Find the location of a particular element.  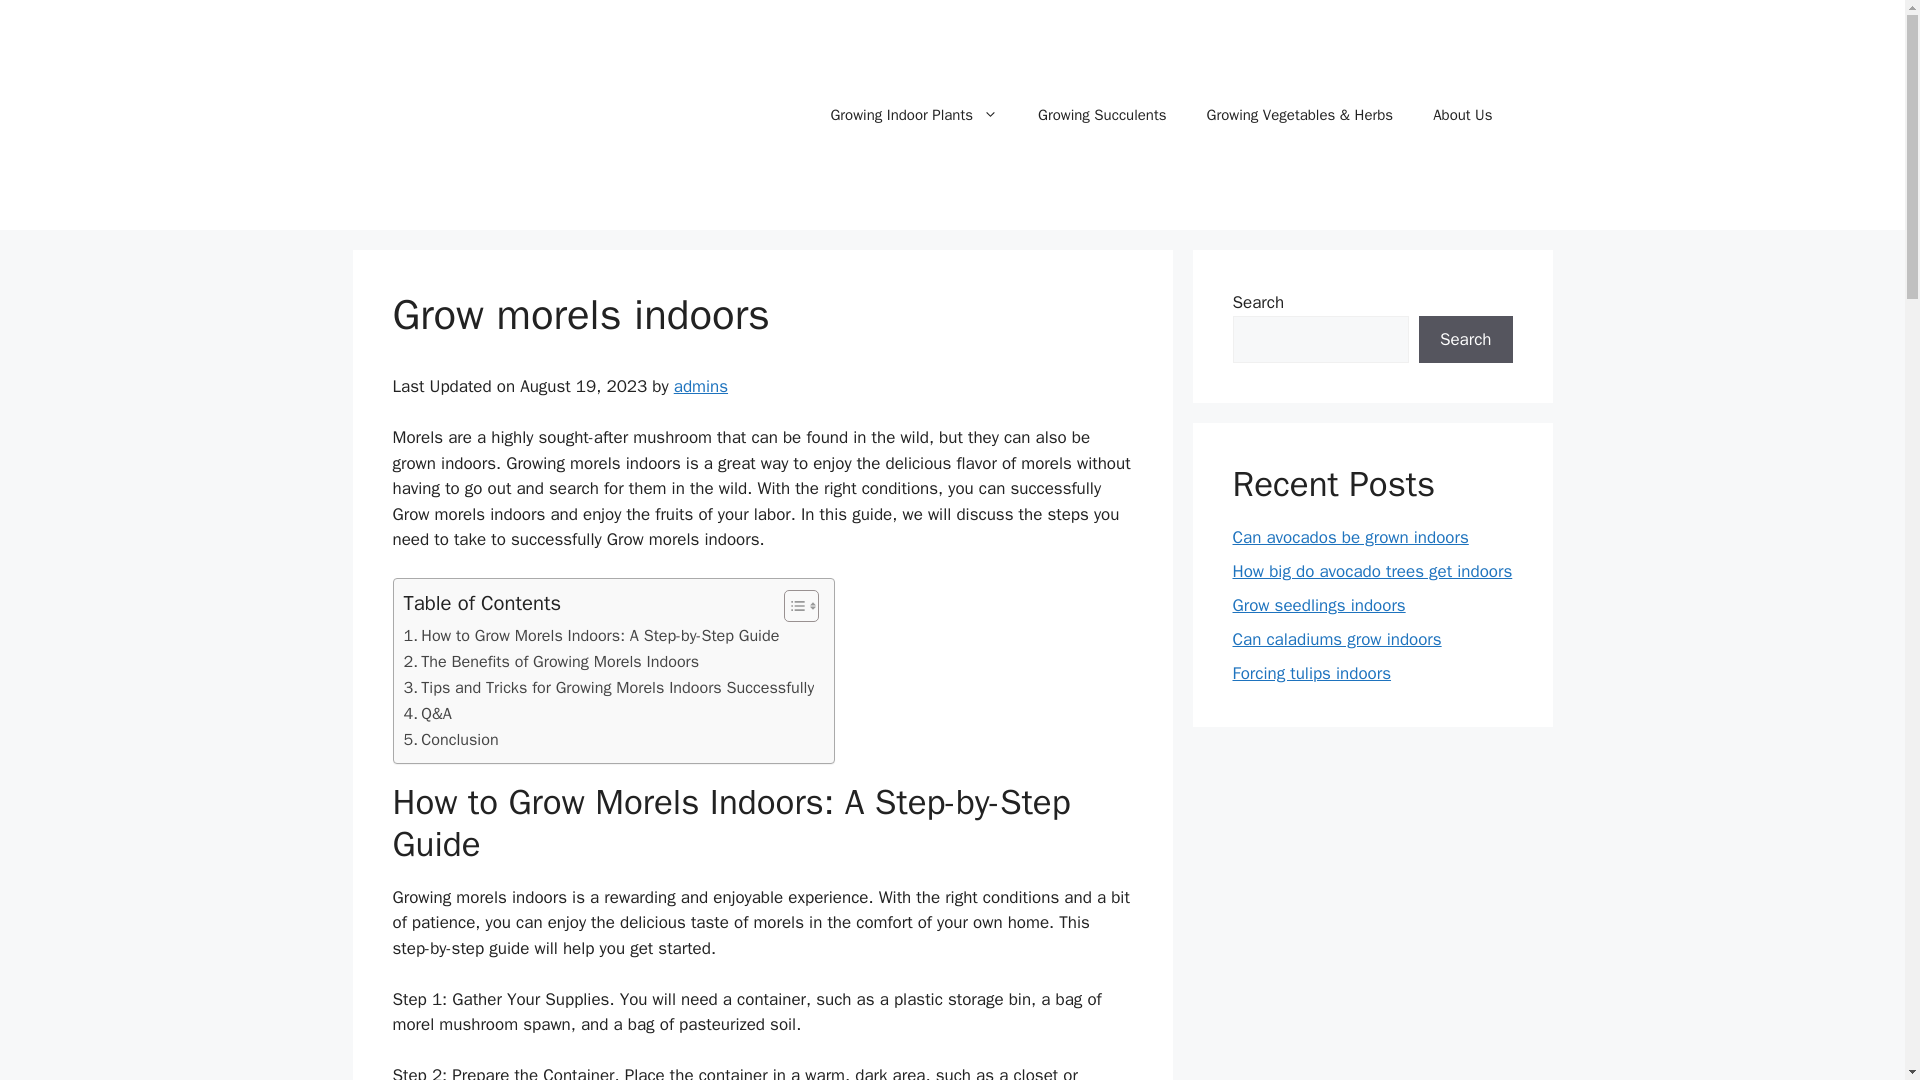

The Benefits of Growing Morels Indoors is located at coordinates (552, 662).